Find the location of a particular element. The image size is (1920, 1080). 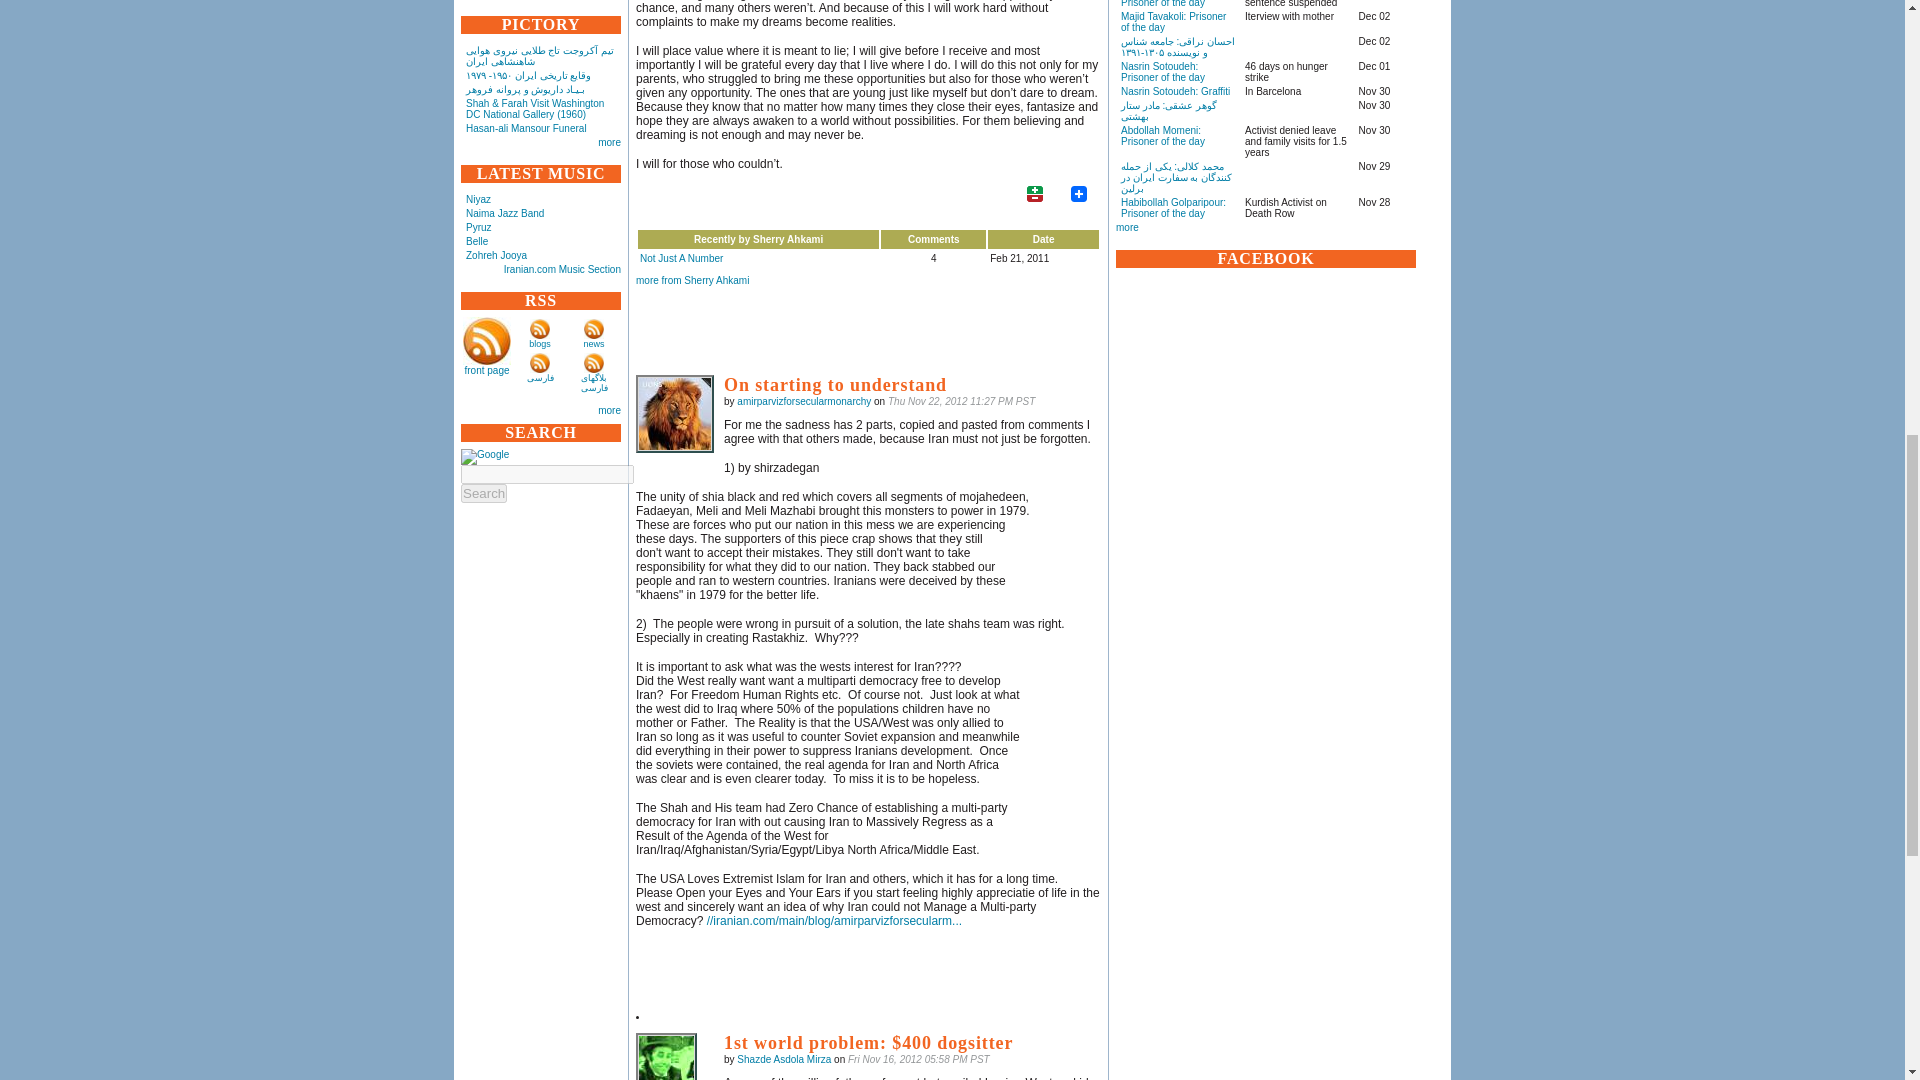

amirparvizforsecularmonarchy is located at coordinates (674, 413).